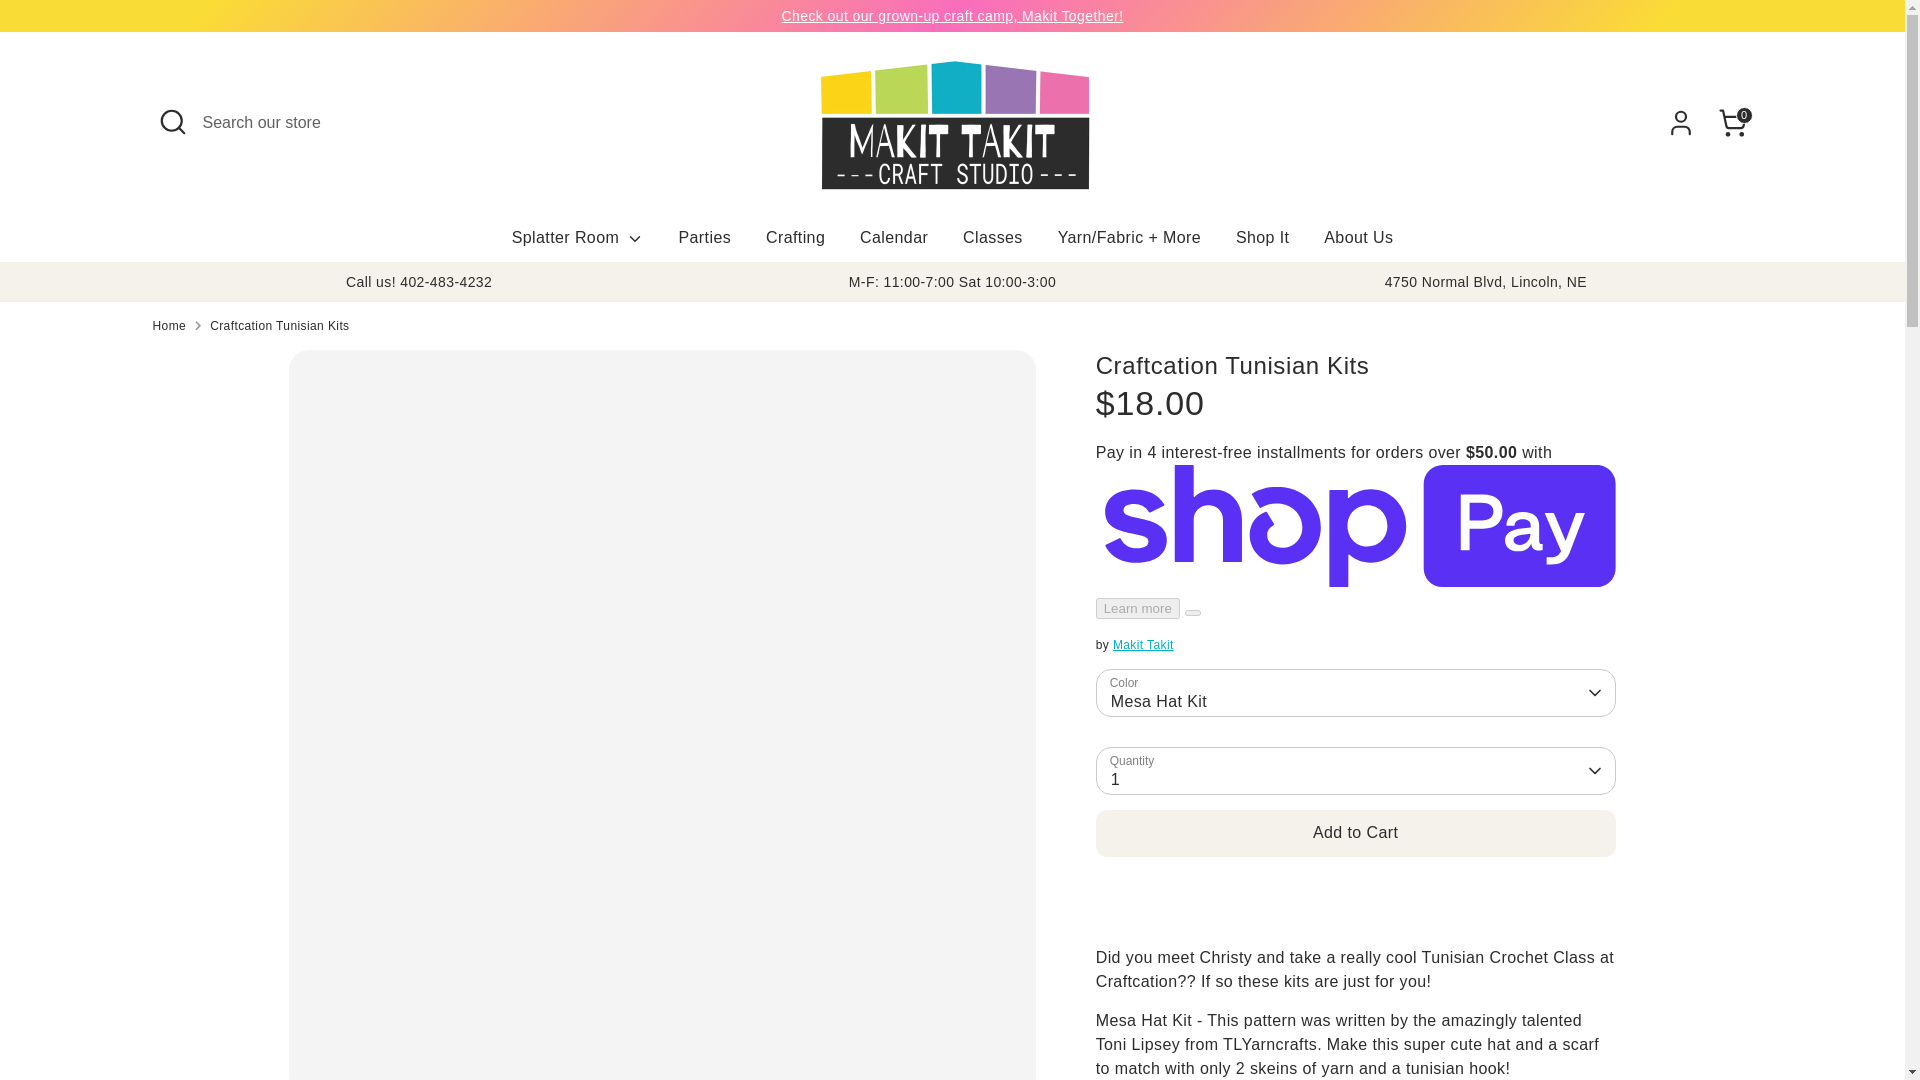 This screenshot has height=1080, width=1920. Describe the element at coordinates (1530, 1017) in the screenshot. I see `Google Pay` at that location.